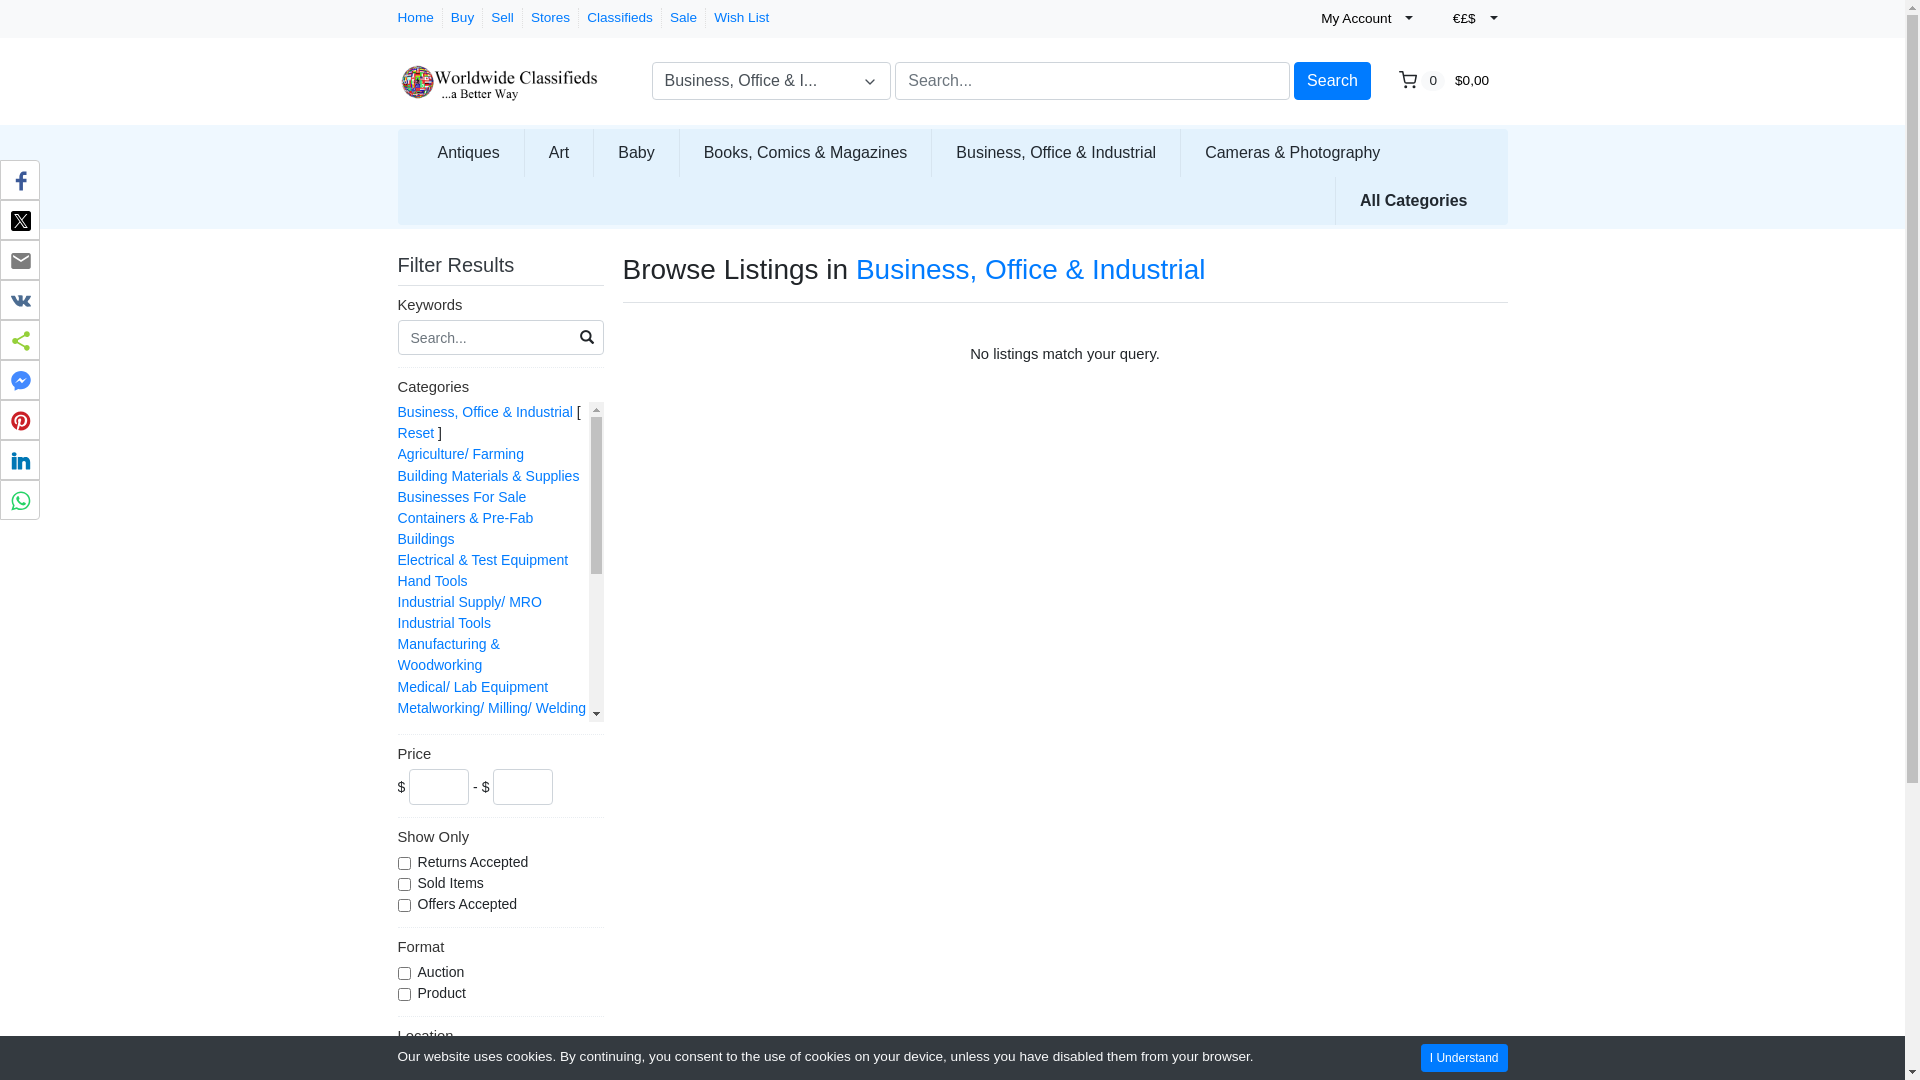 Image resolution: width=1920 pixels, height=1080 pixels. I want to click on My Account, so click(1365, 19).